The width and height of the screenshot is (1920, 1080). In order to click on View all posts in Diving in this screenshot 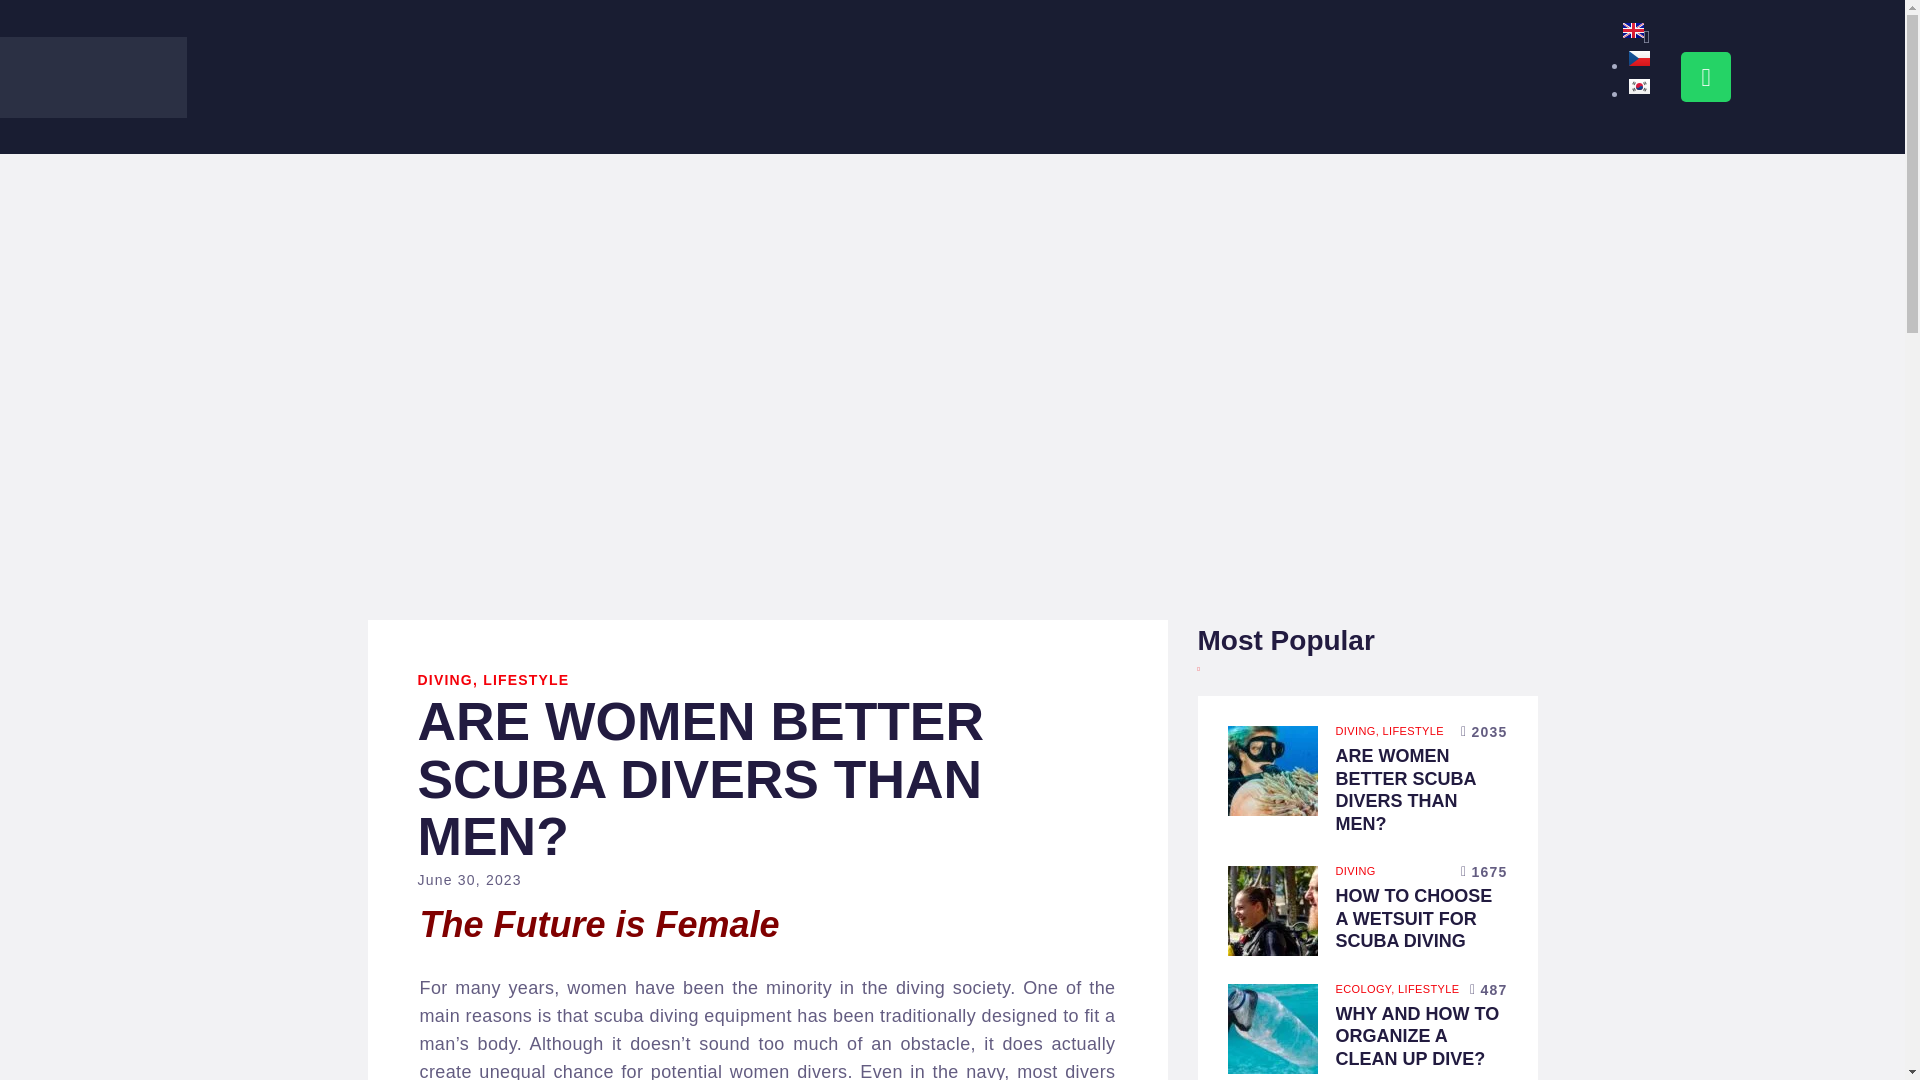, I will do `click(1359, 730)`.